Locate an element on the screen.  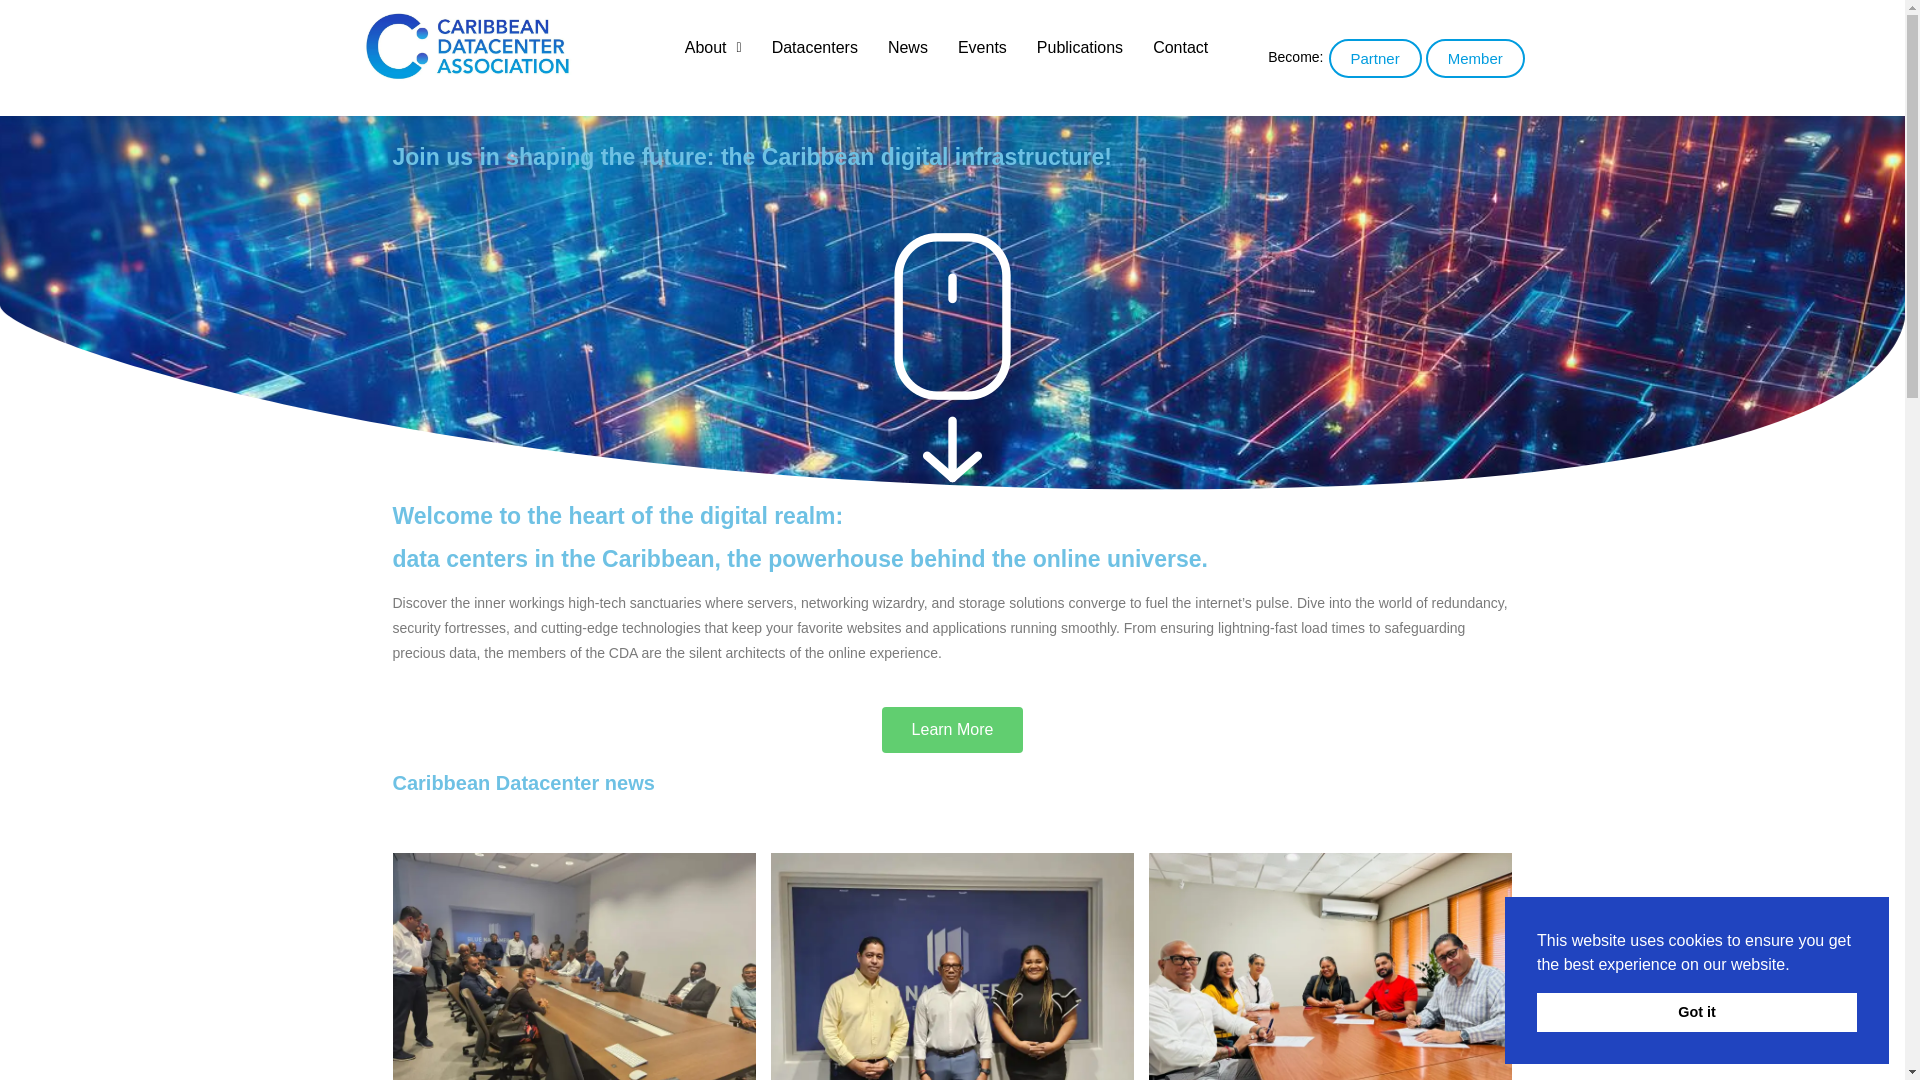
Contact is located at coordinates (1180, 48).